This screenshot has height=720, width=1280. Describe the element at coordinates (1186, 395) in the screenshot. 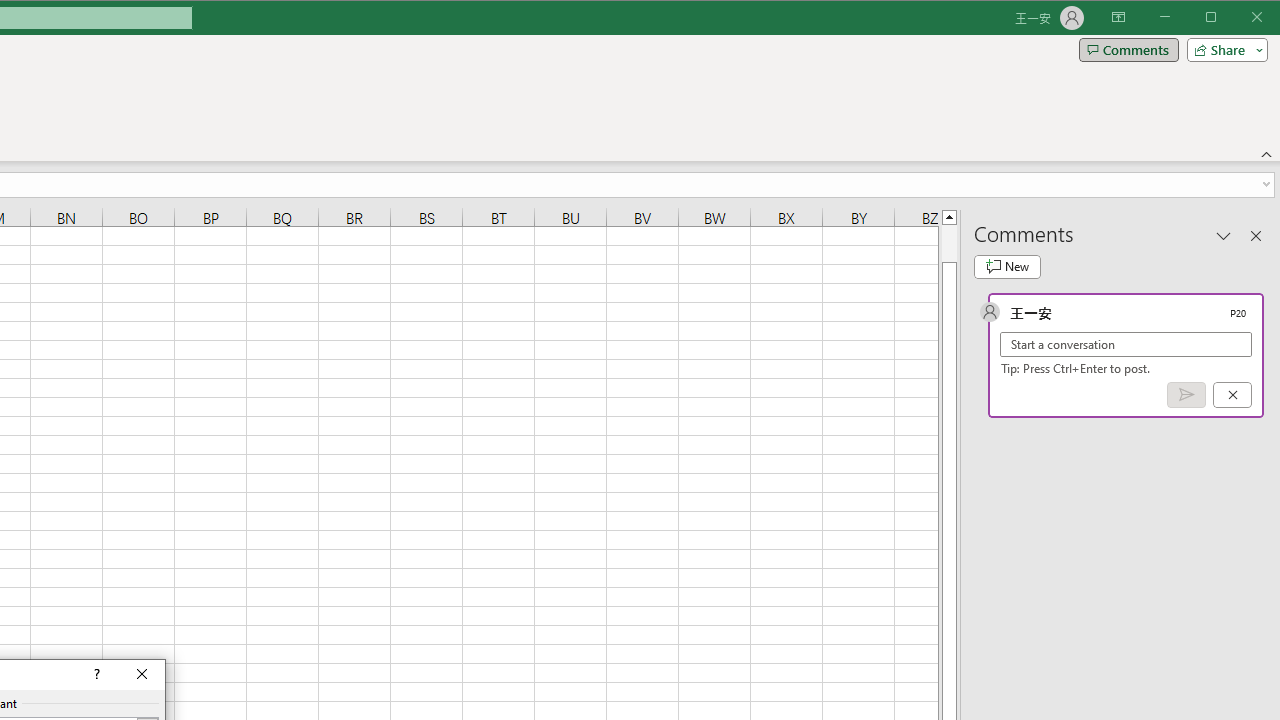

I see `Post comment (Ctrl + Enter)` at that location.